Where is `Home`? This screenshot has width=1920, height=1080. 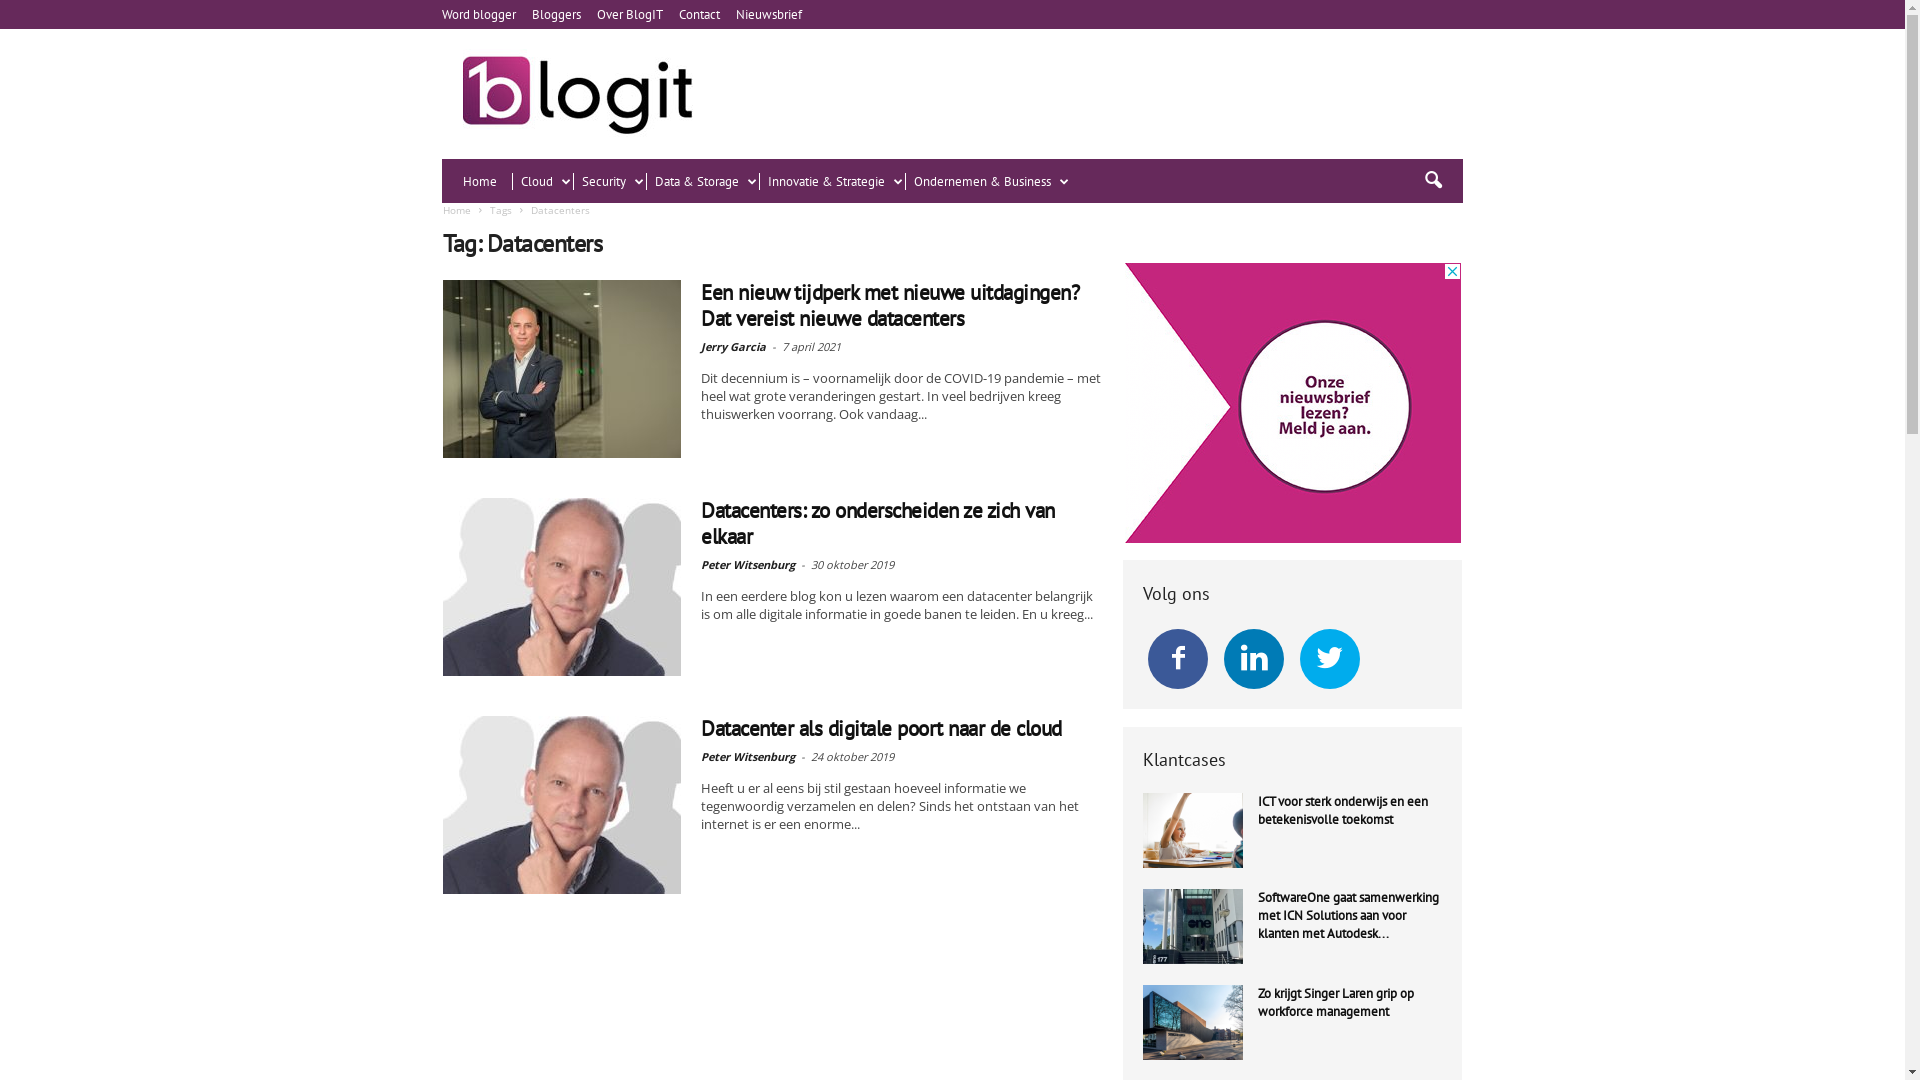
Home is located at coordinates (488, 182).